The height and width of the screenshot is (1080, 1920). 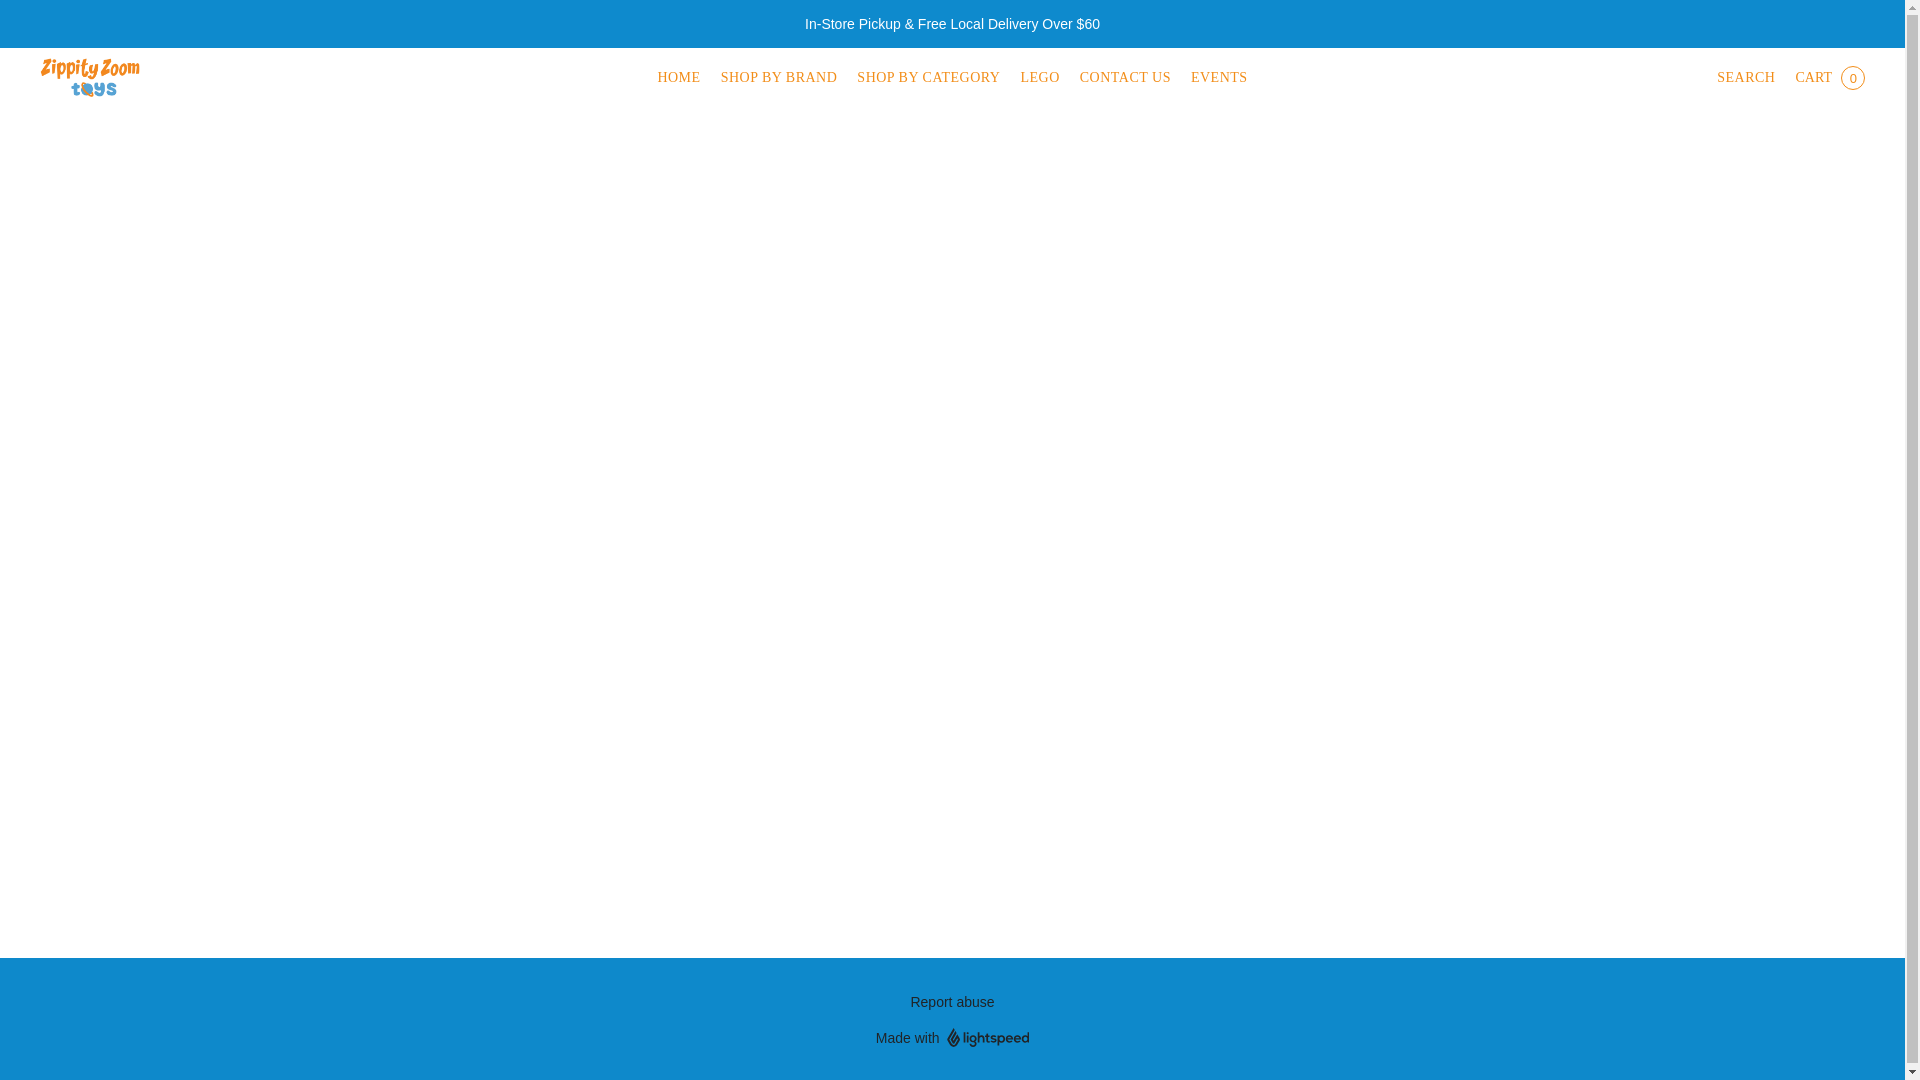 What do you see at coordinates (1745, 78) in the screenshot?
I see `Search the website` at bounding box center [1745, 78].